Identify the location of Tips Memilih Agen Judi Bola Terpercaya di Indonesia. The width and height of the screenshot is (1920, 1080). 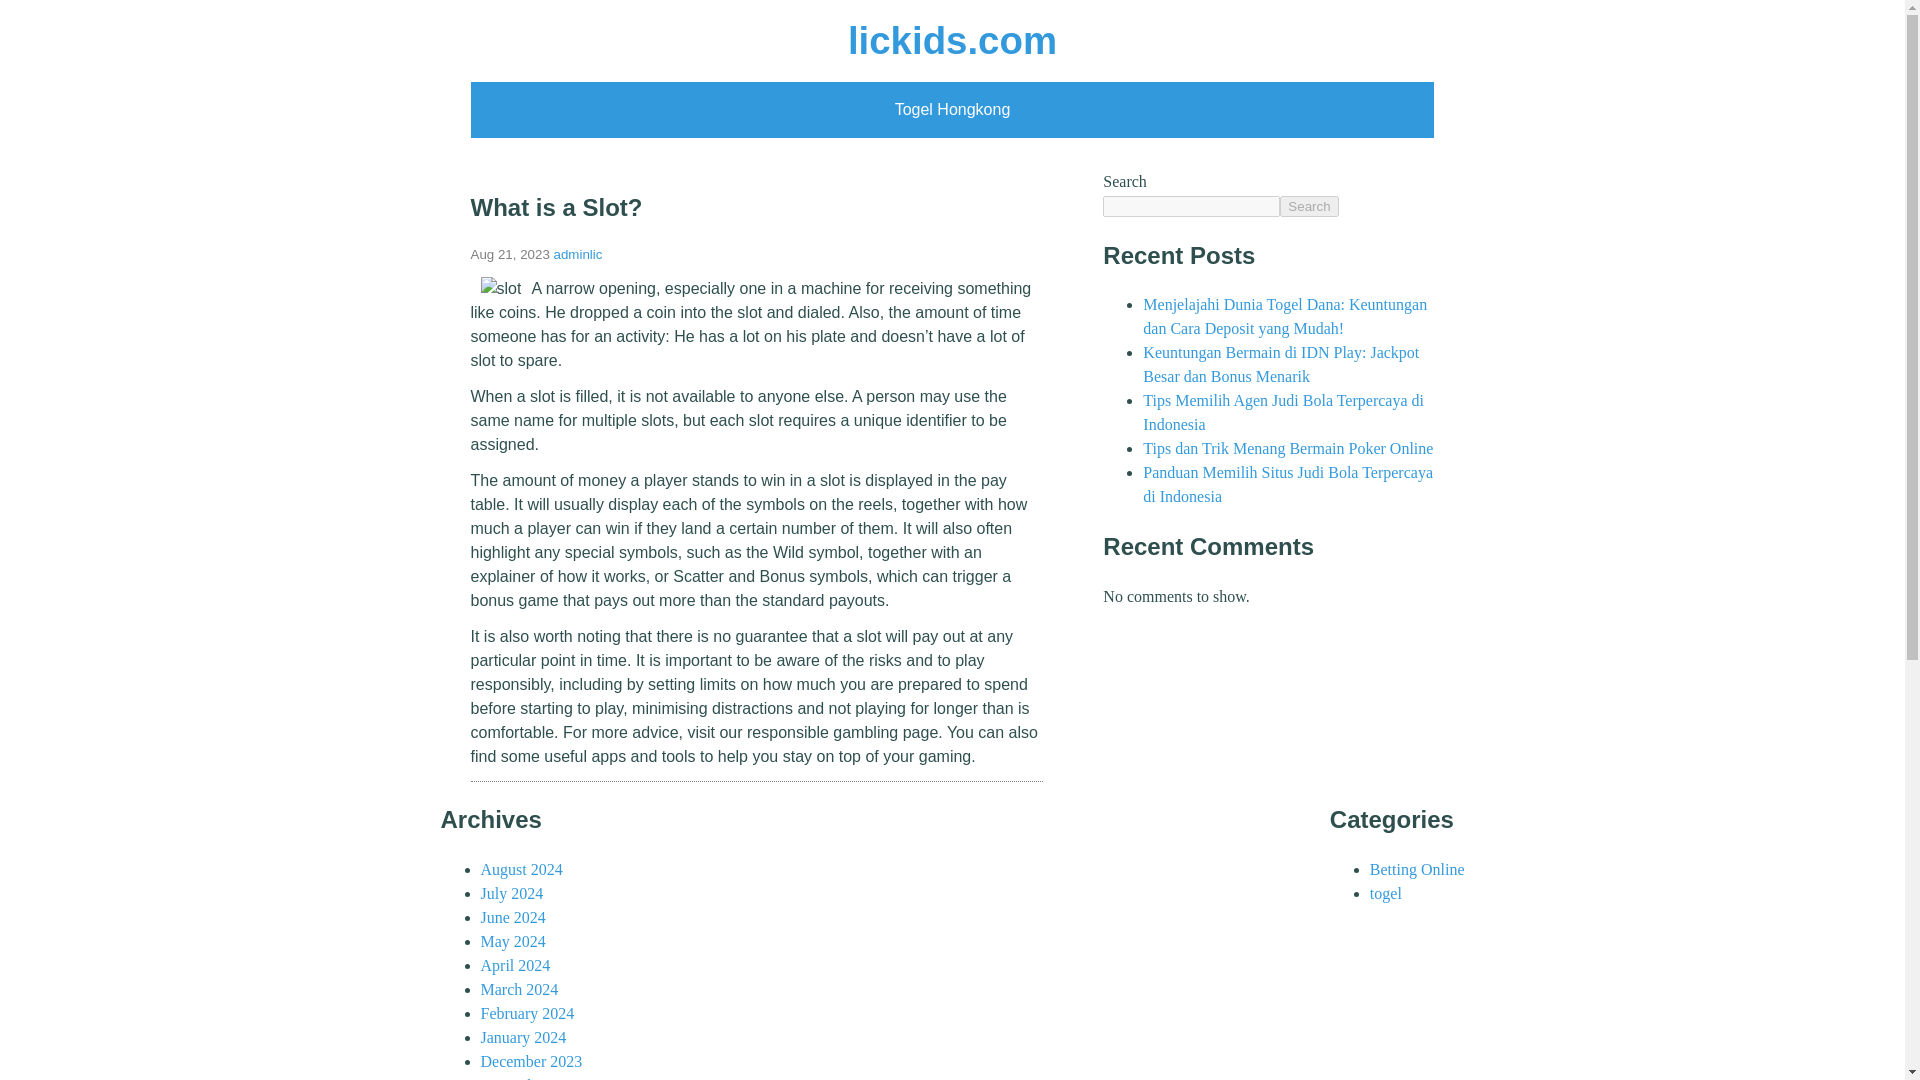
(1283, 412).